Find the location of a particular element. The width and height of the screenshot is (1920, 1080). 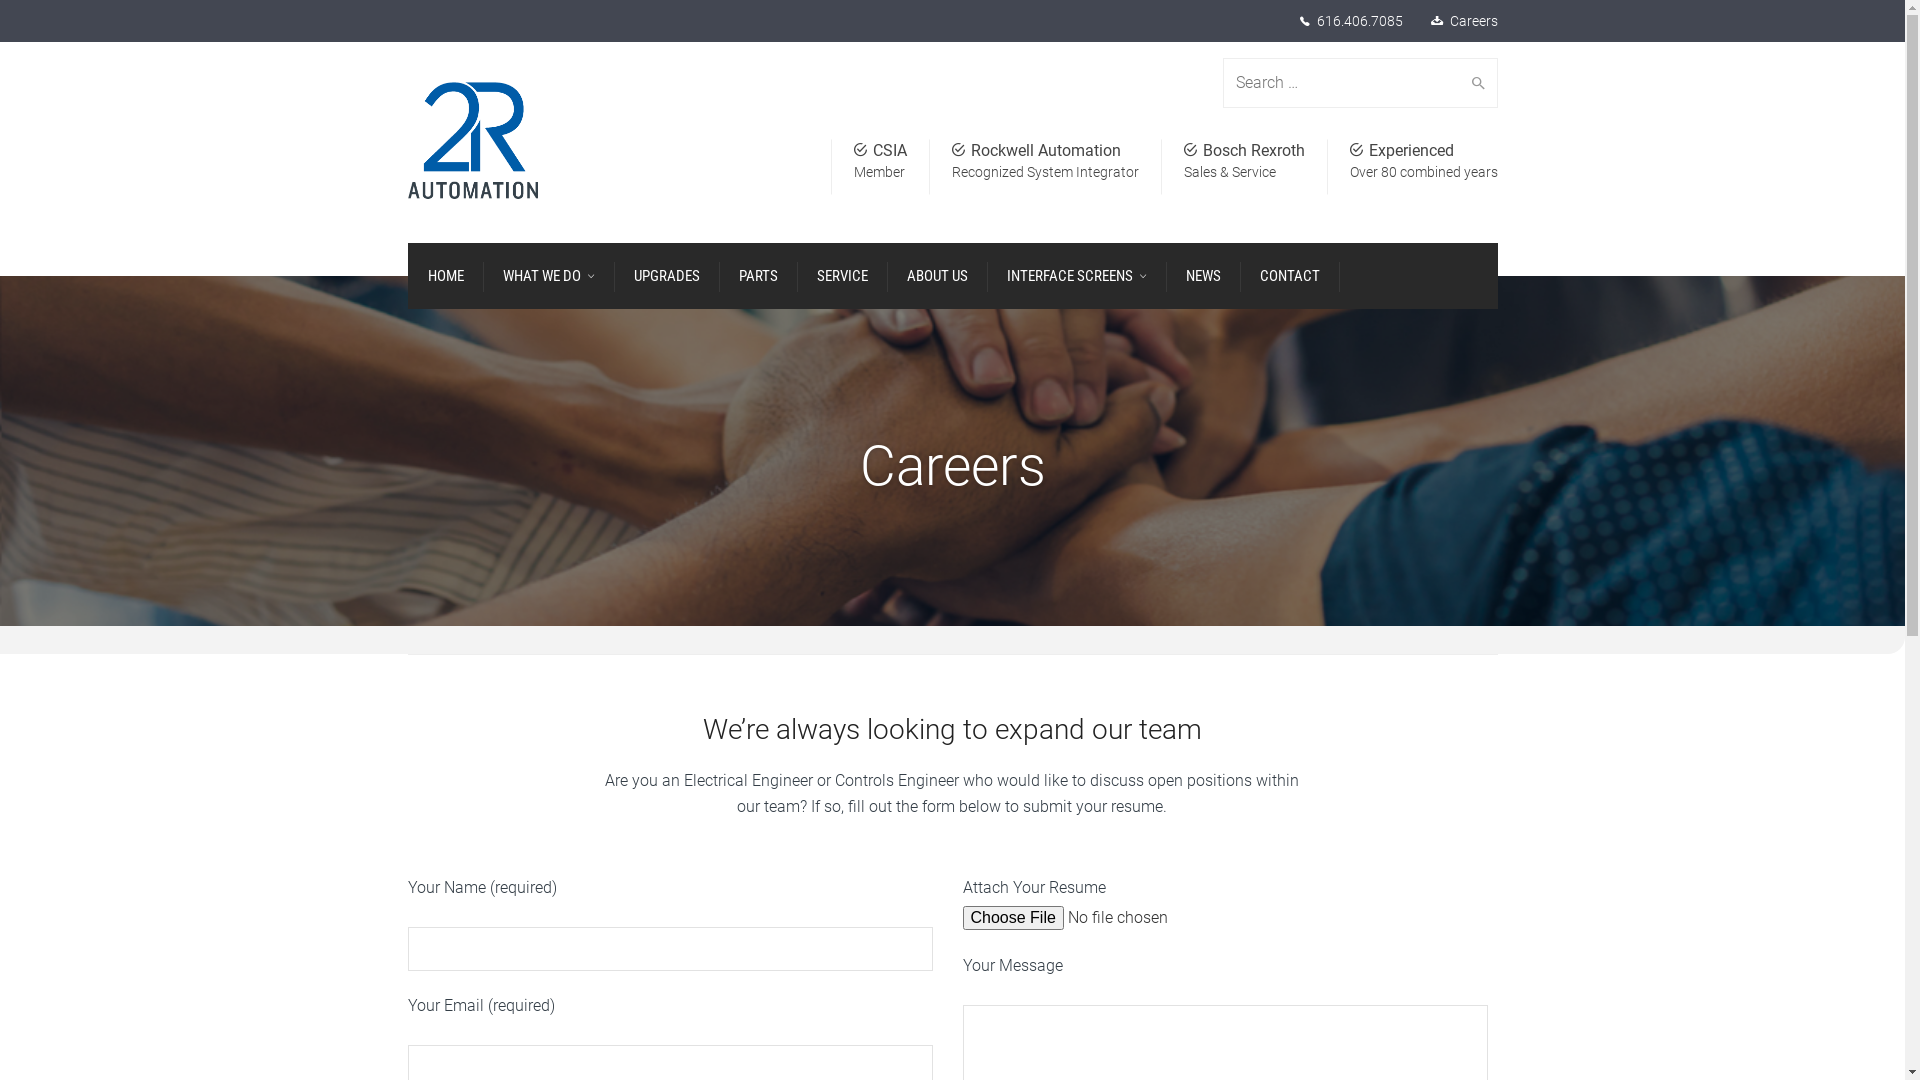

UPGRADES is located at coordinates (667, 276).